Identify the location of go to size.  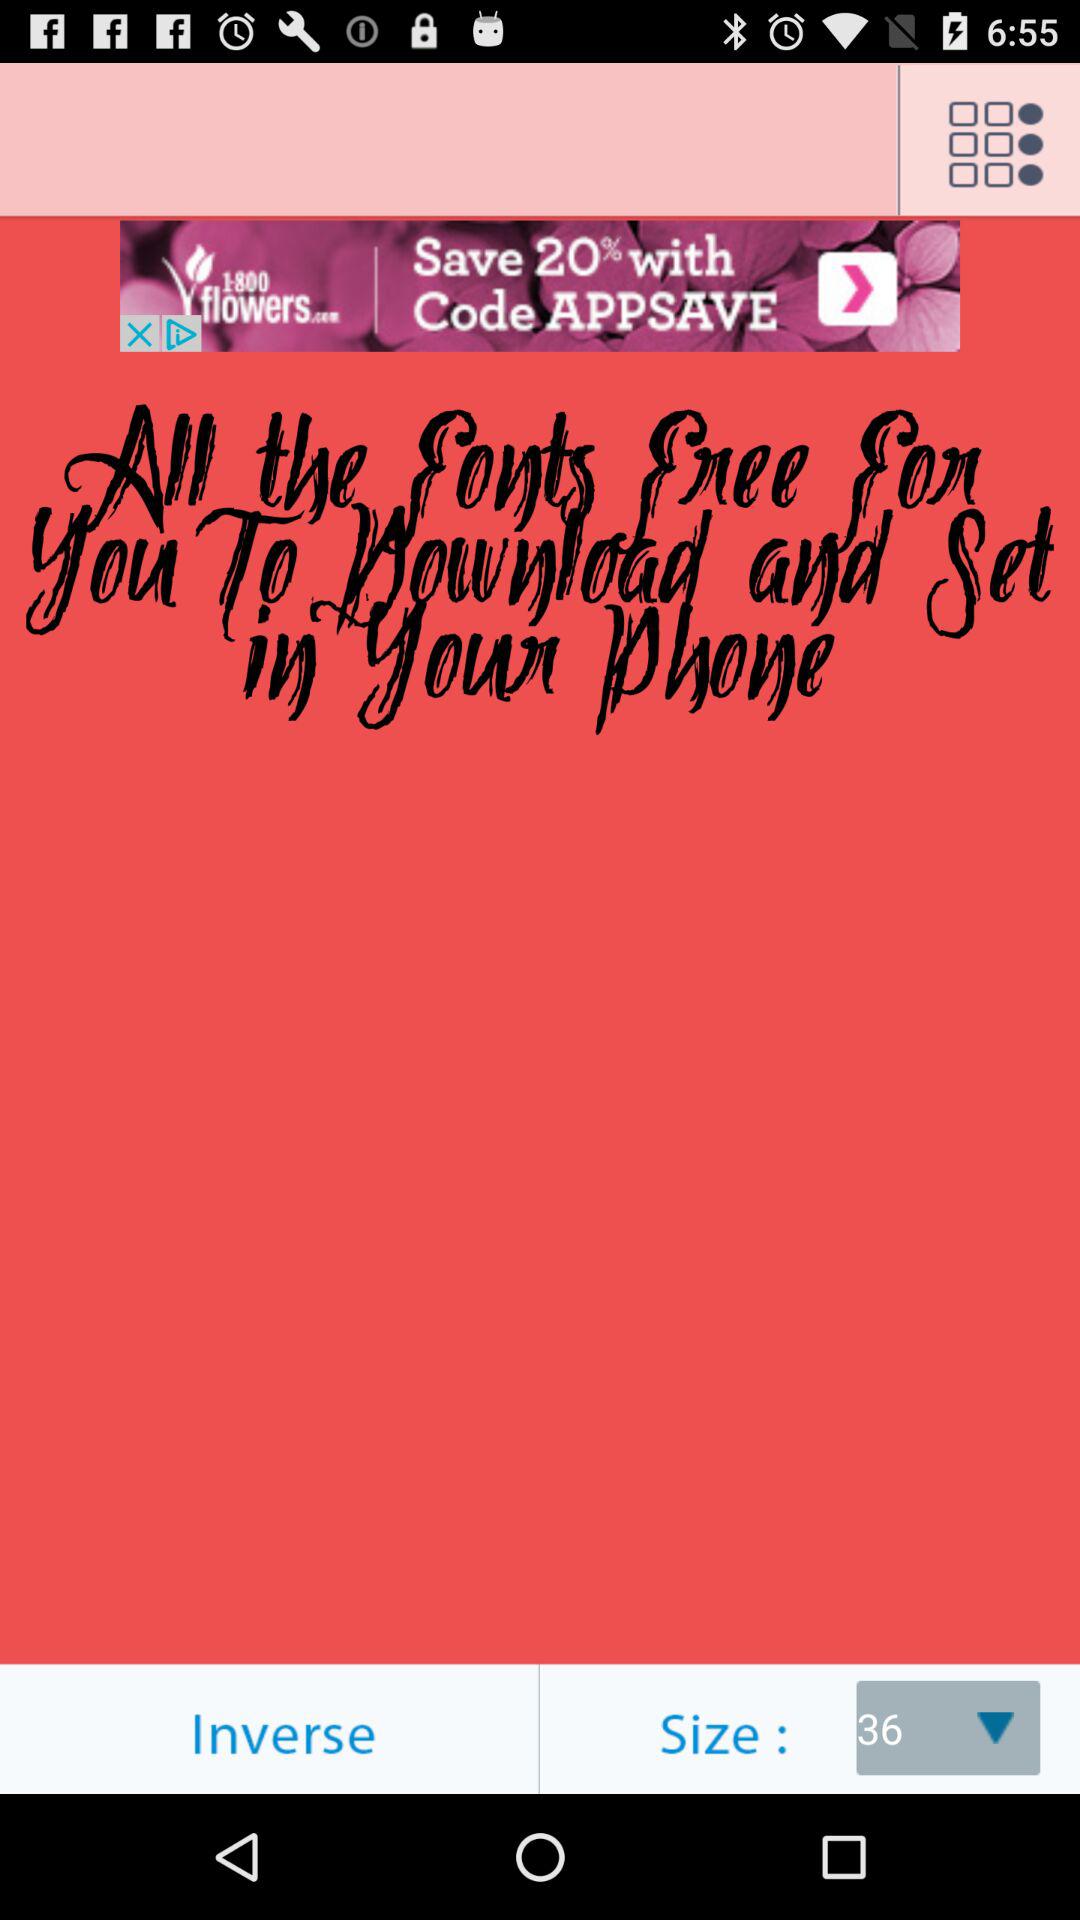
(810, 1728).